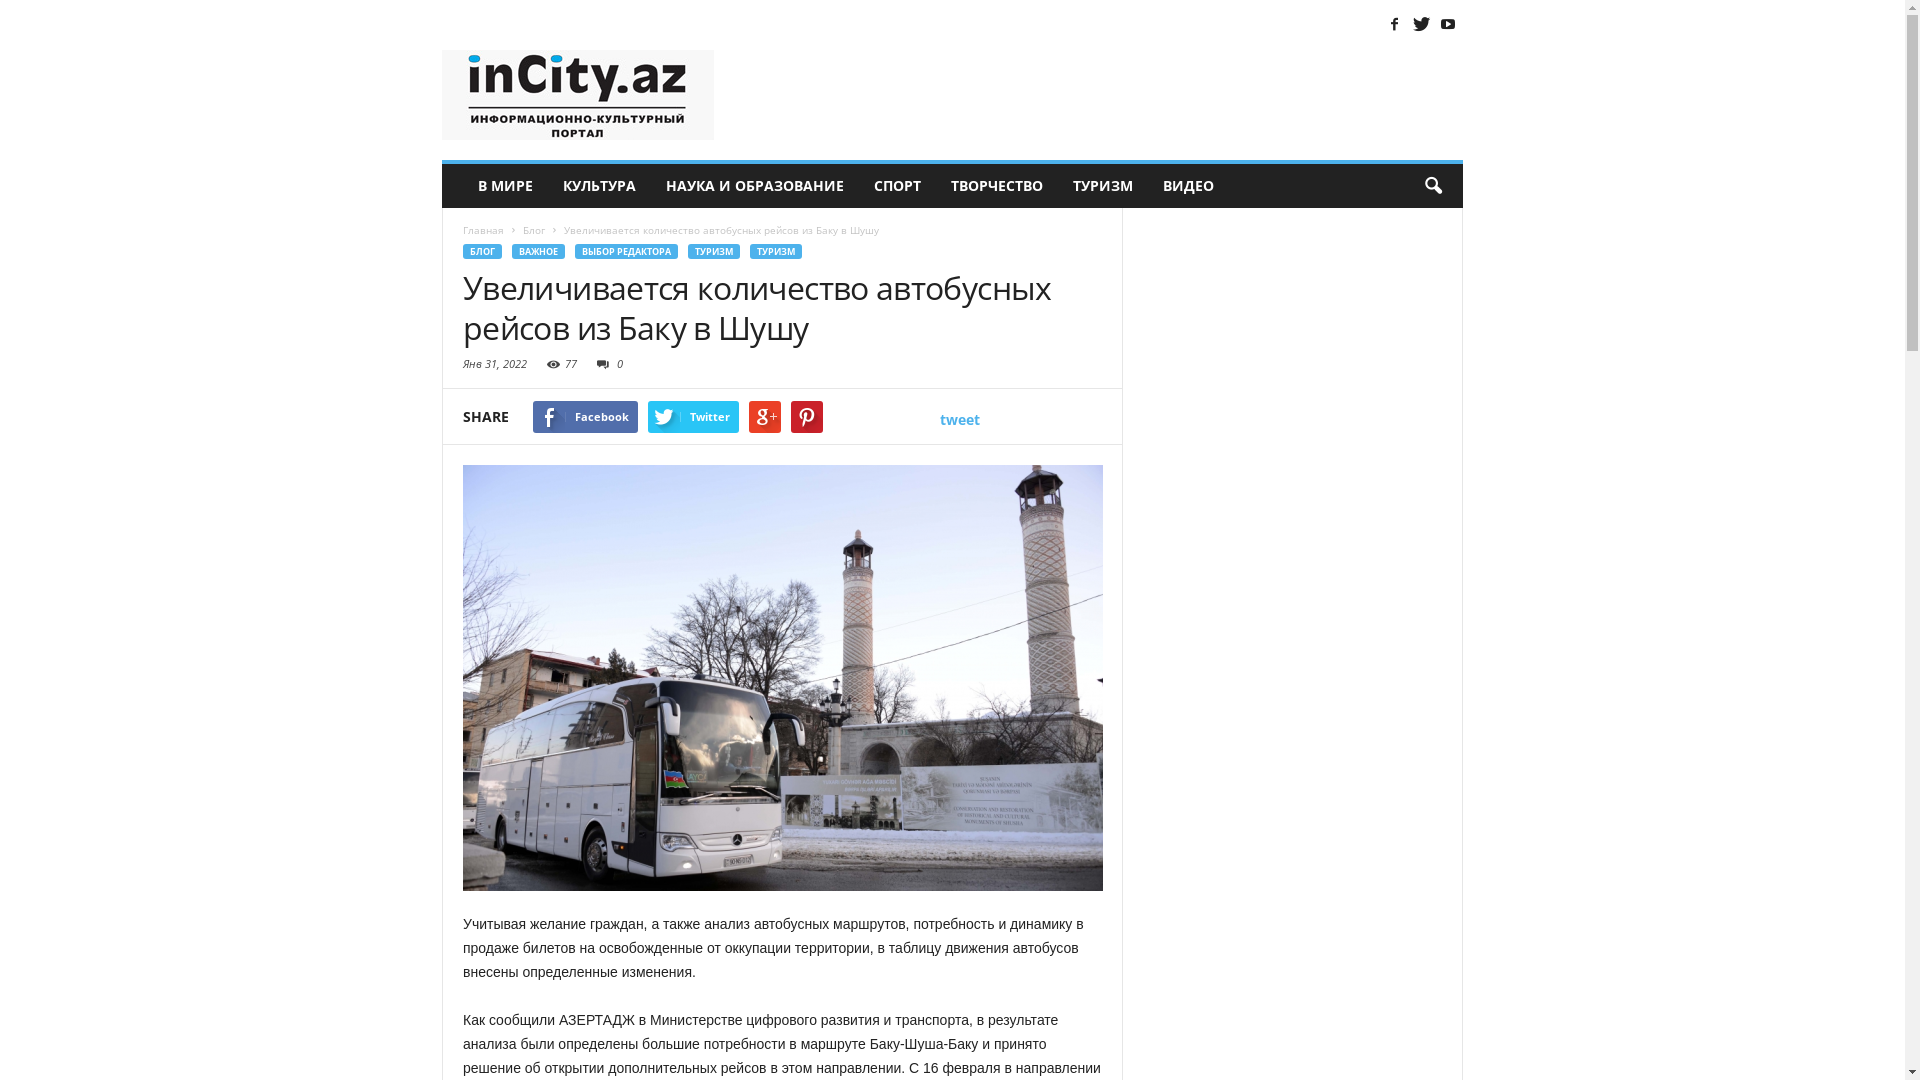 The image size is (1920, 1080). Describe the element at coordinates (960, 420) in the screenshot. I see `tweet` at that location.